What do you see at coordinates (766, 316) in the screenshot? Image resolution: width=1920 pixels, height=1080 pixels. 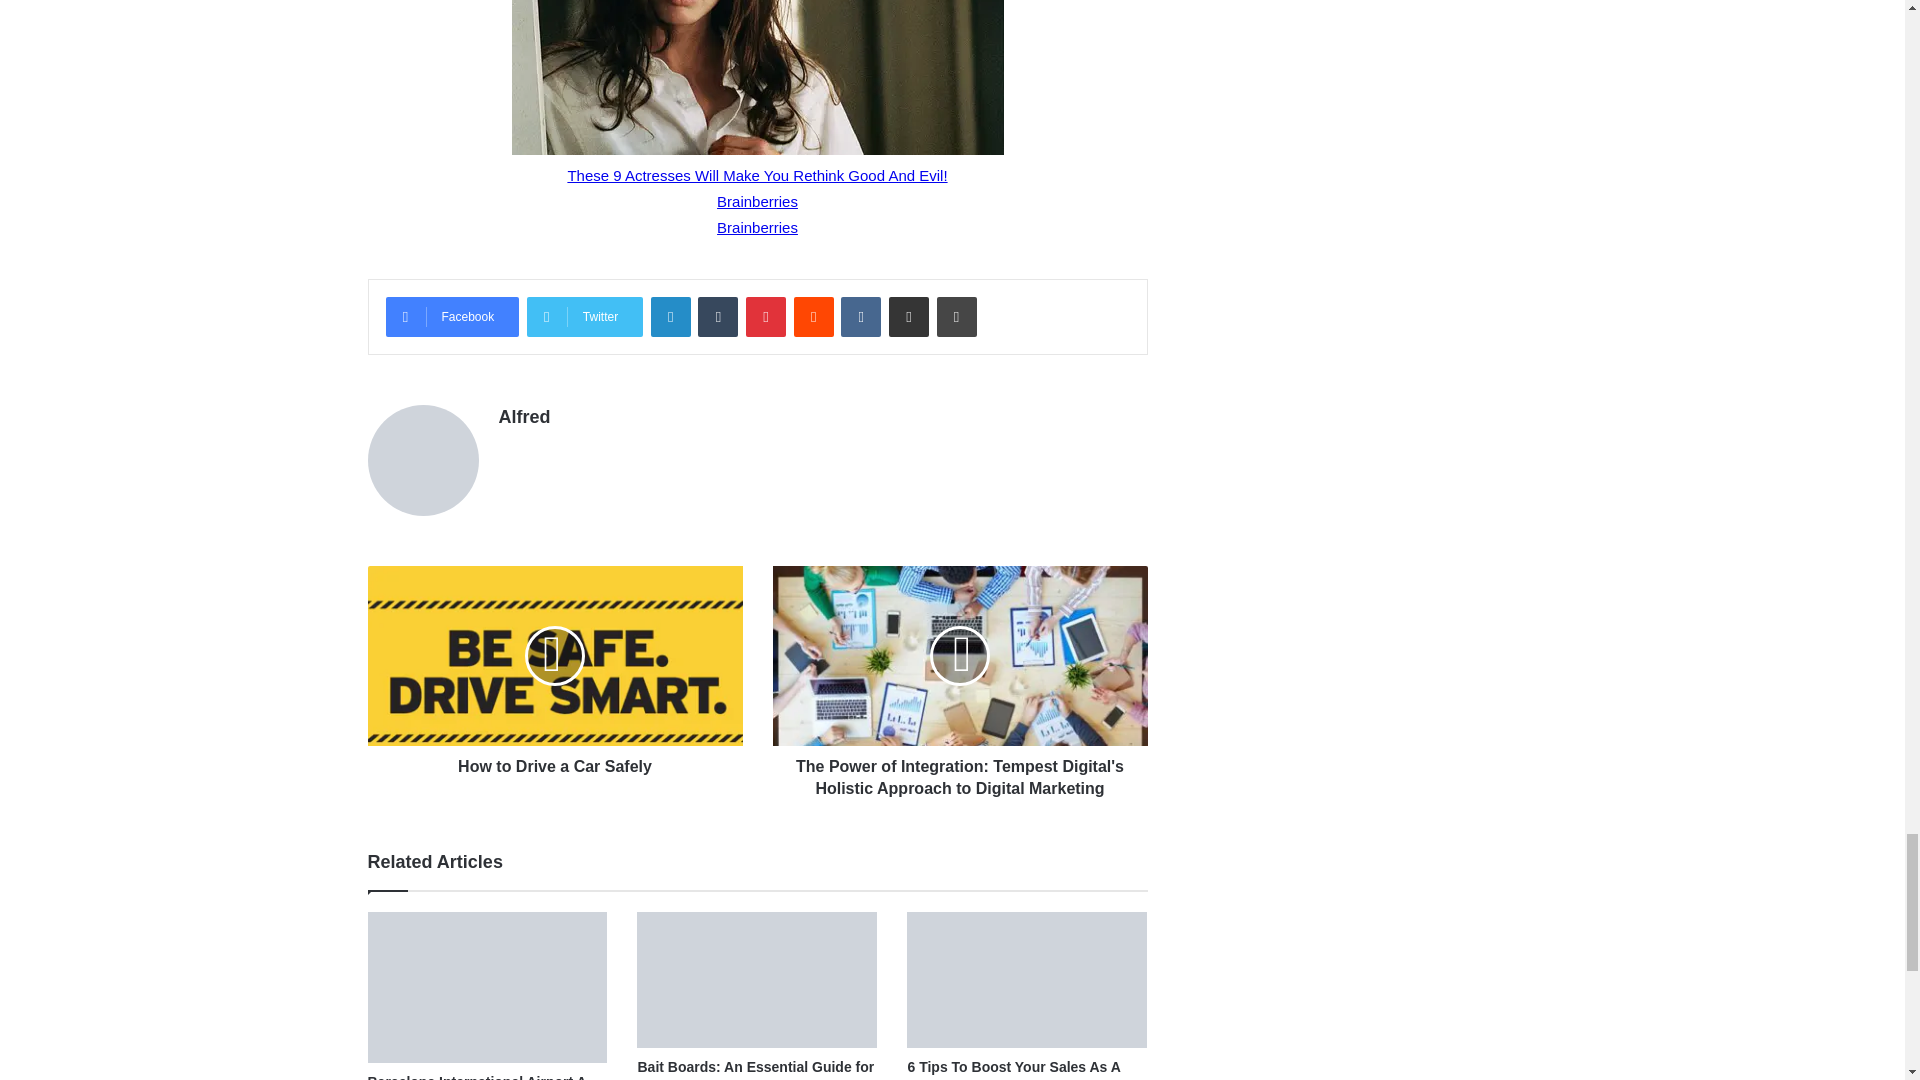 I see `Pinterest` at bounding box center [766, 316].